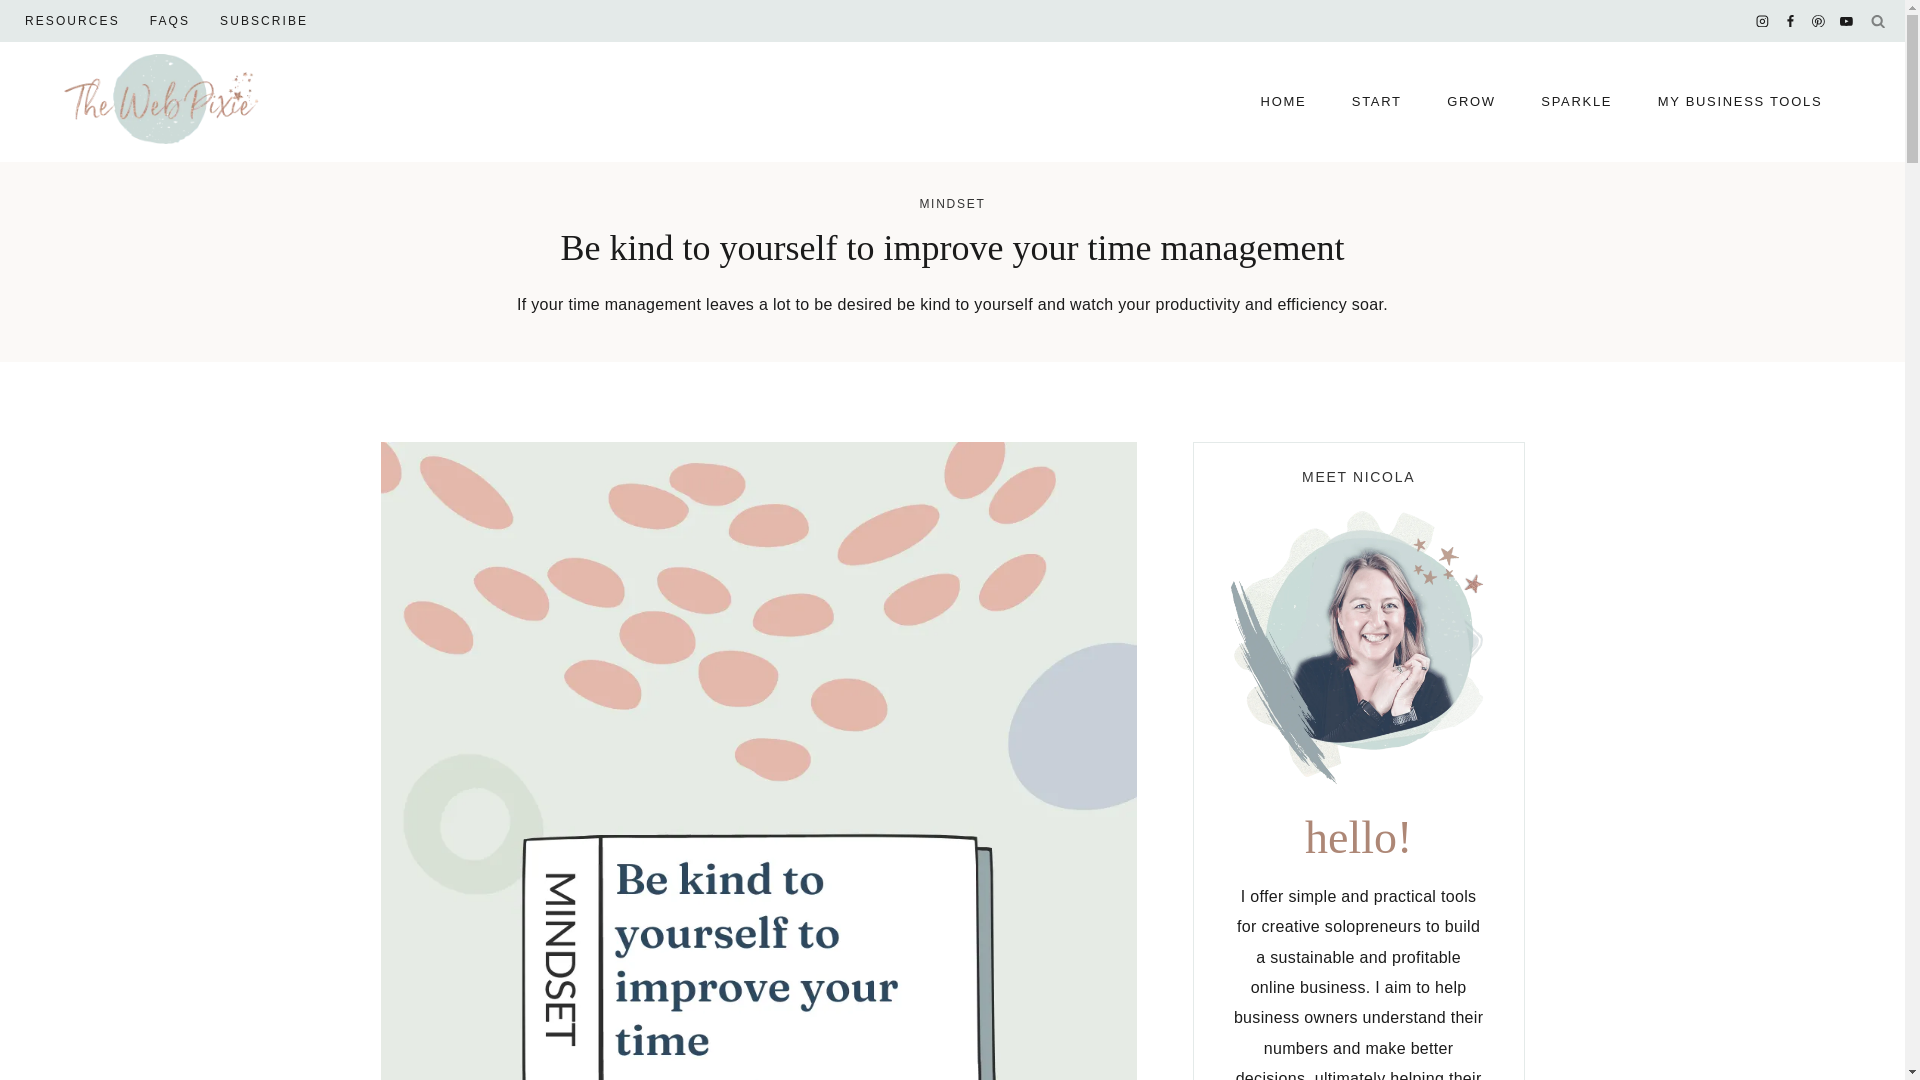 The image size is (1920, 1080). Describe the element at coordinates (72, 21) in the screenshot. I see `RESOURCES` at that location.